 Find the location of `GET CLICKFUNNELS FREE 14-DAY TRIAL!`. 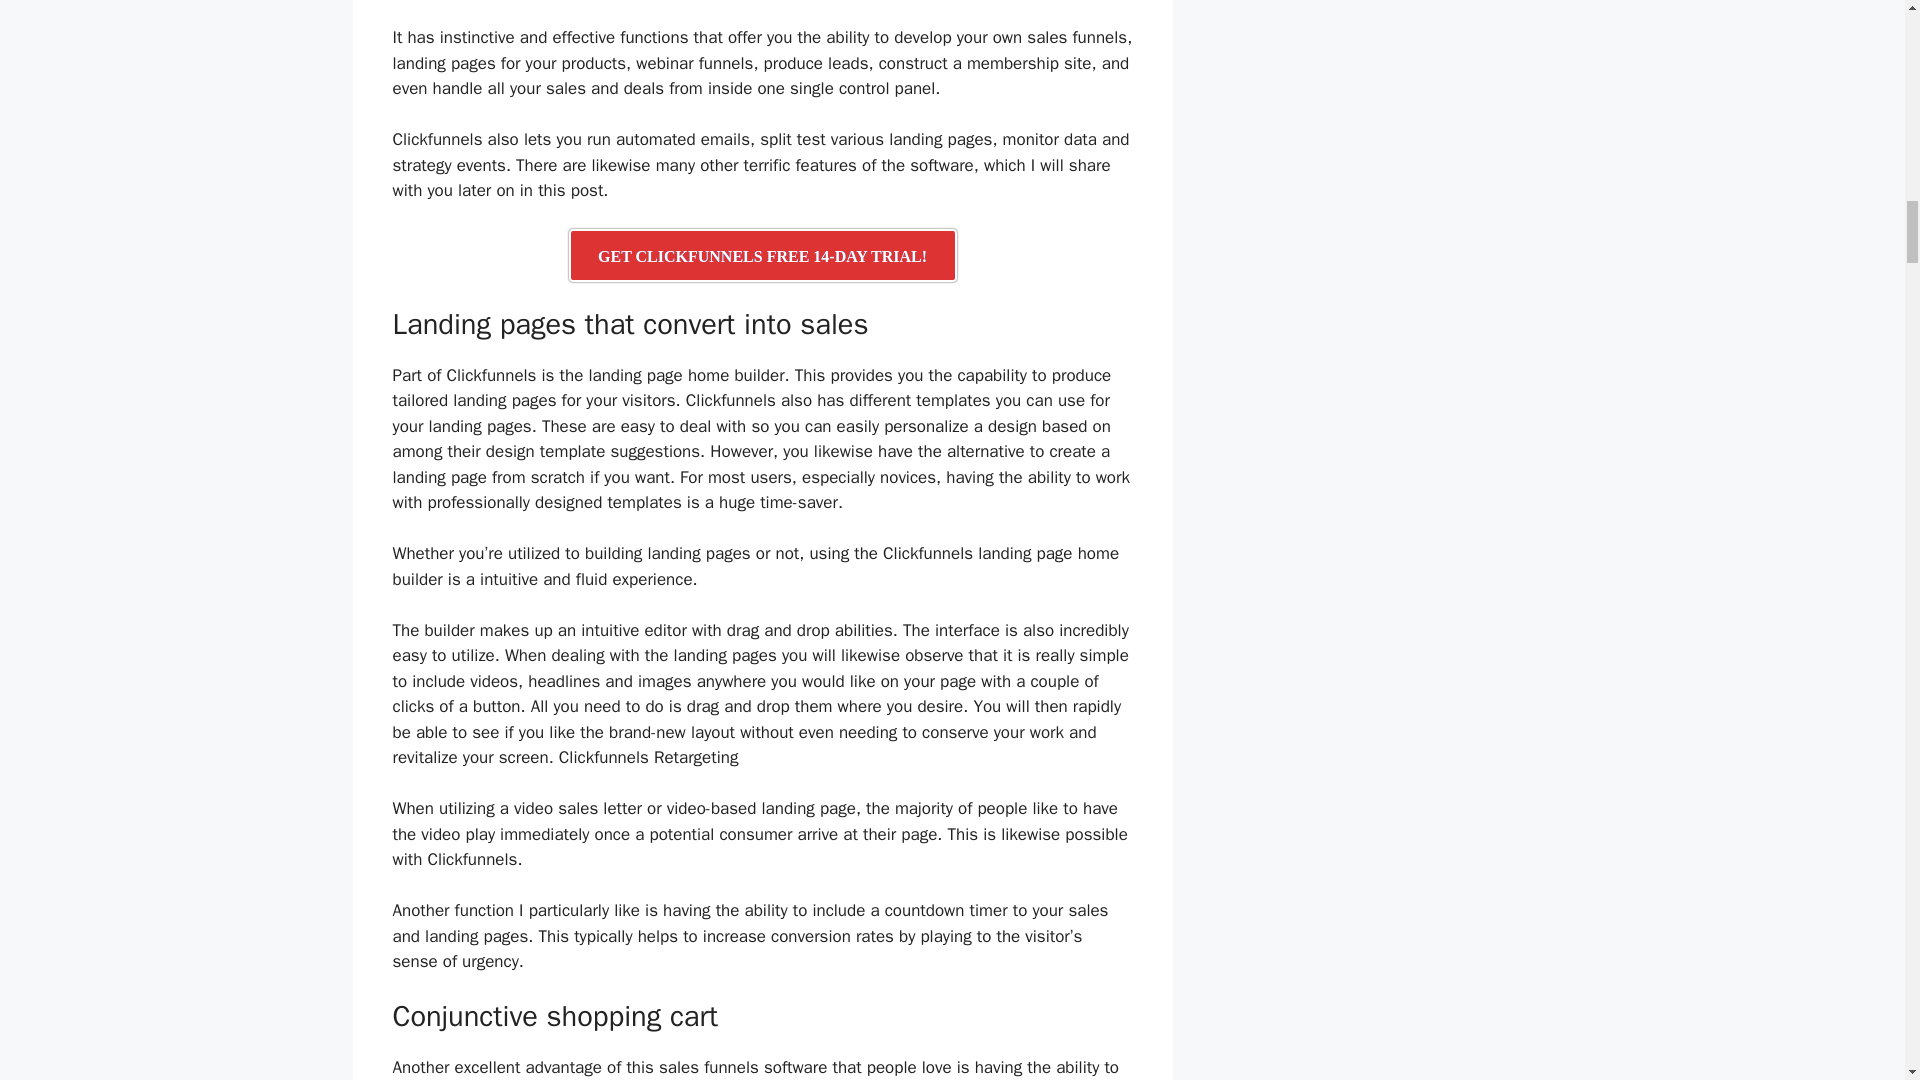

GET CLICKFUNNELS FREE 14-DAY TRIAL! is located at coordinates (762, 254).